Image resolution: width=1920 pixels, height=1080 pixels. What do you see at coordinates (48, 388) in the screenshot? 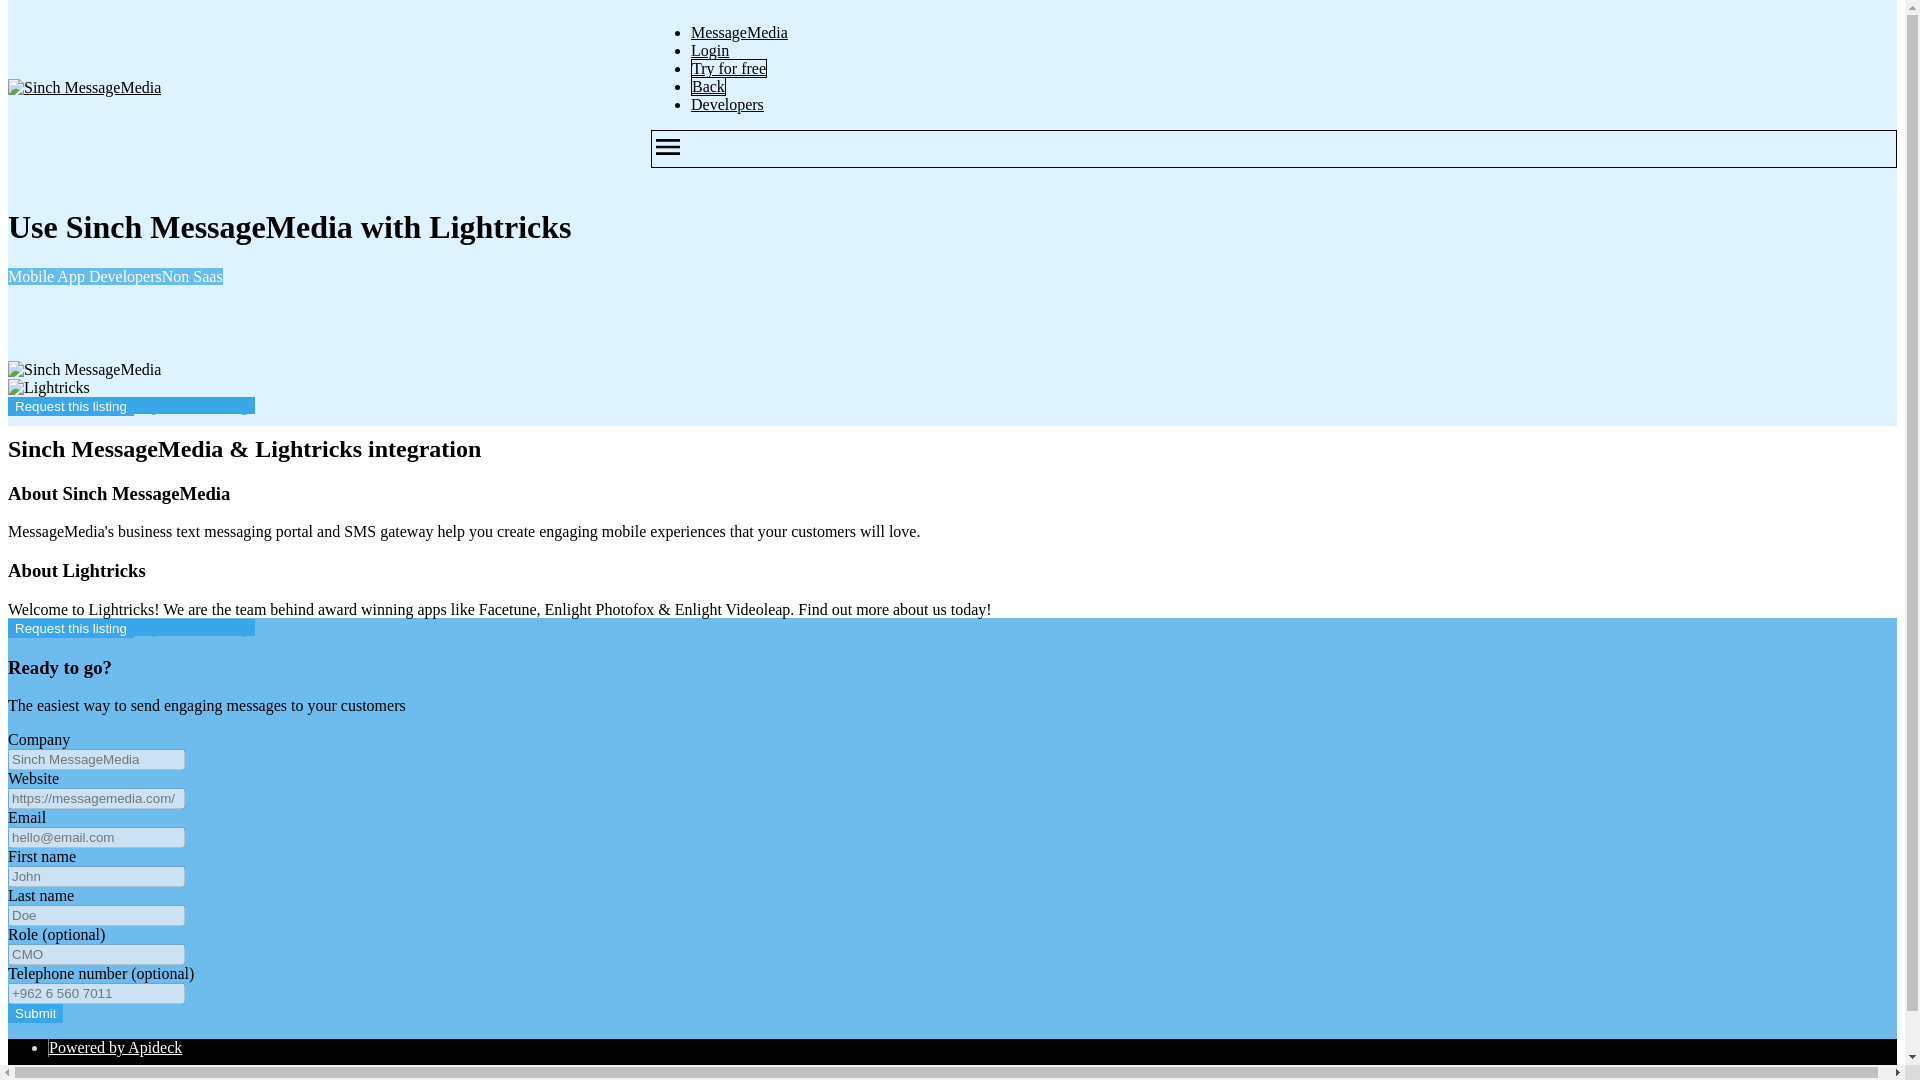
I see `Lightricks` at bounding box center [48, 388].